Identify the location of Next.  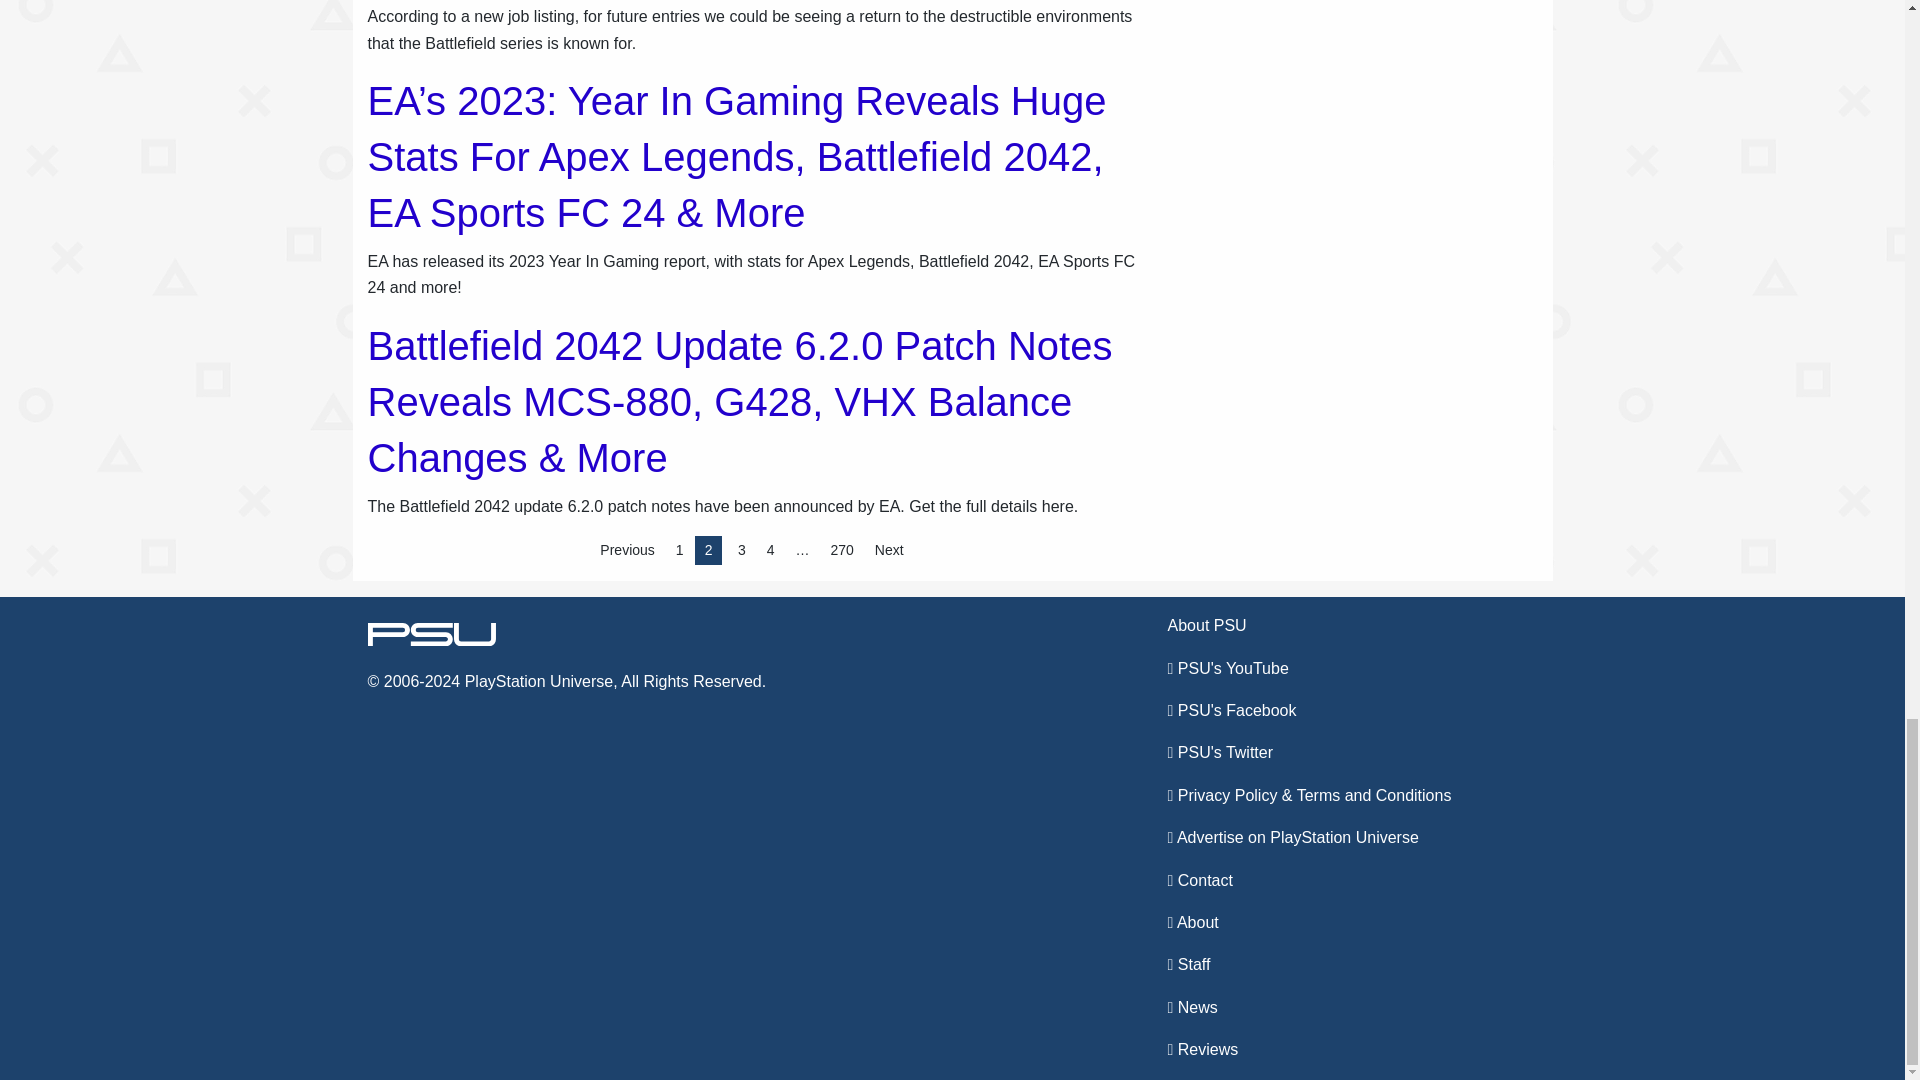
(889, 550).